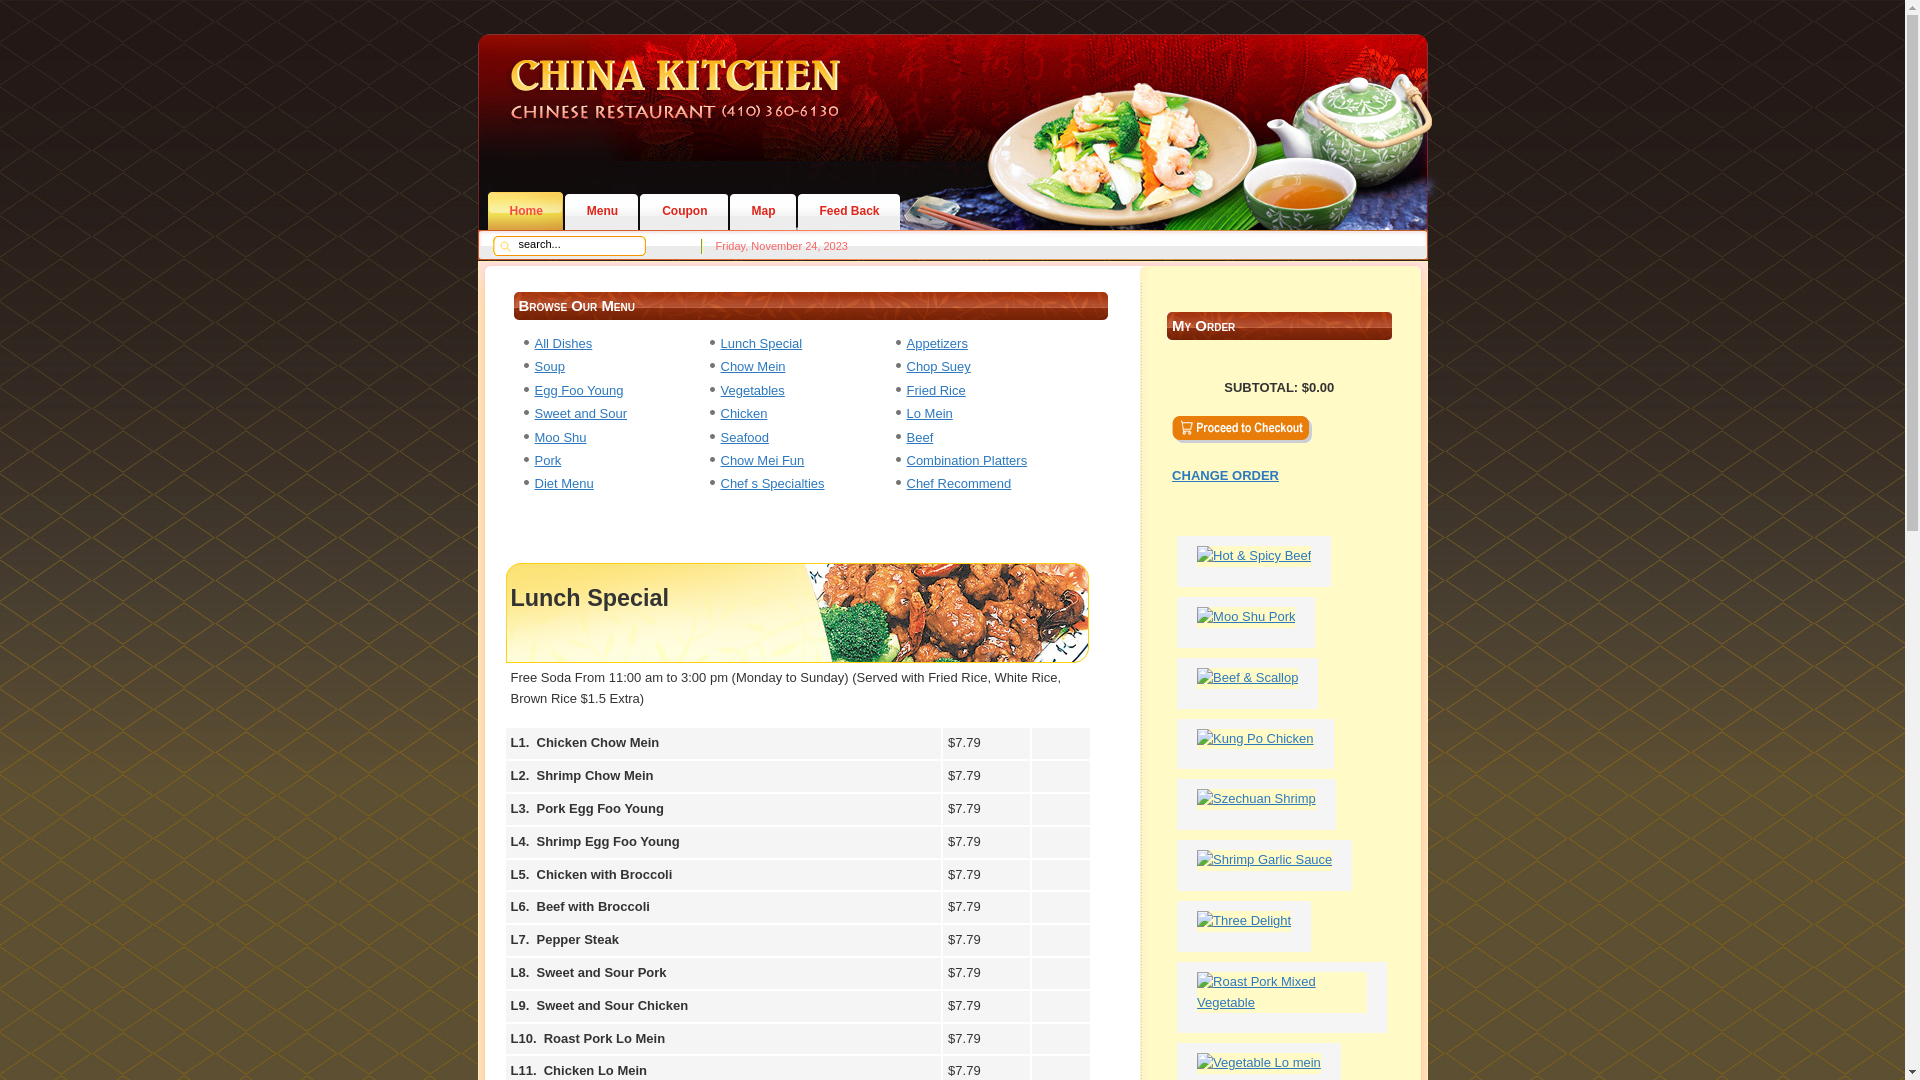 The height and width of the screenshot is (1080, 1920). Describe the element at coordinates (1249, 920) in the screenshot. I see `Three Delight` at that location.